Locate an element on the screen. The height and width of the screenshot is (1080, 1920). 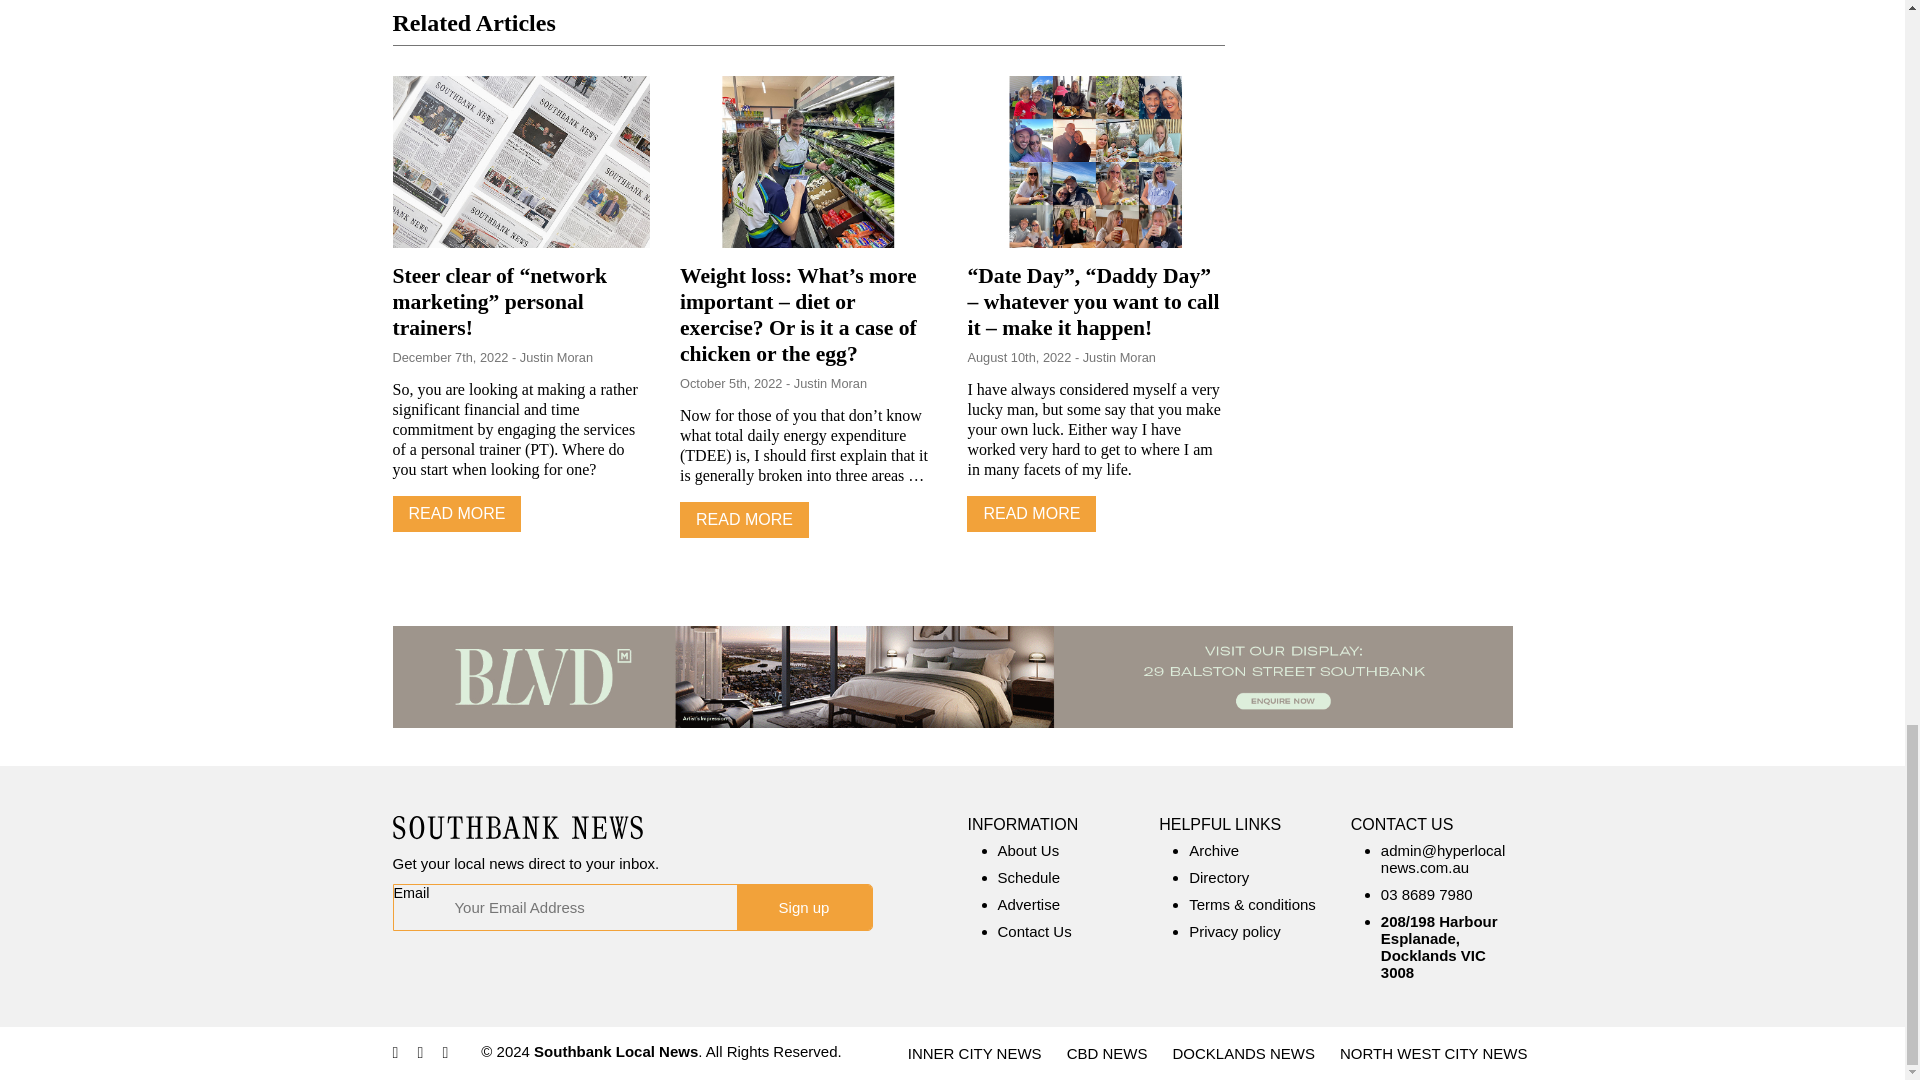
READ MORE is located at coordinates (1032, 514).